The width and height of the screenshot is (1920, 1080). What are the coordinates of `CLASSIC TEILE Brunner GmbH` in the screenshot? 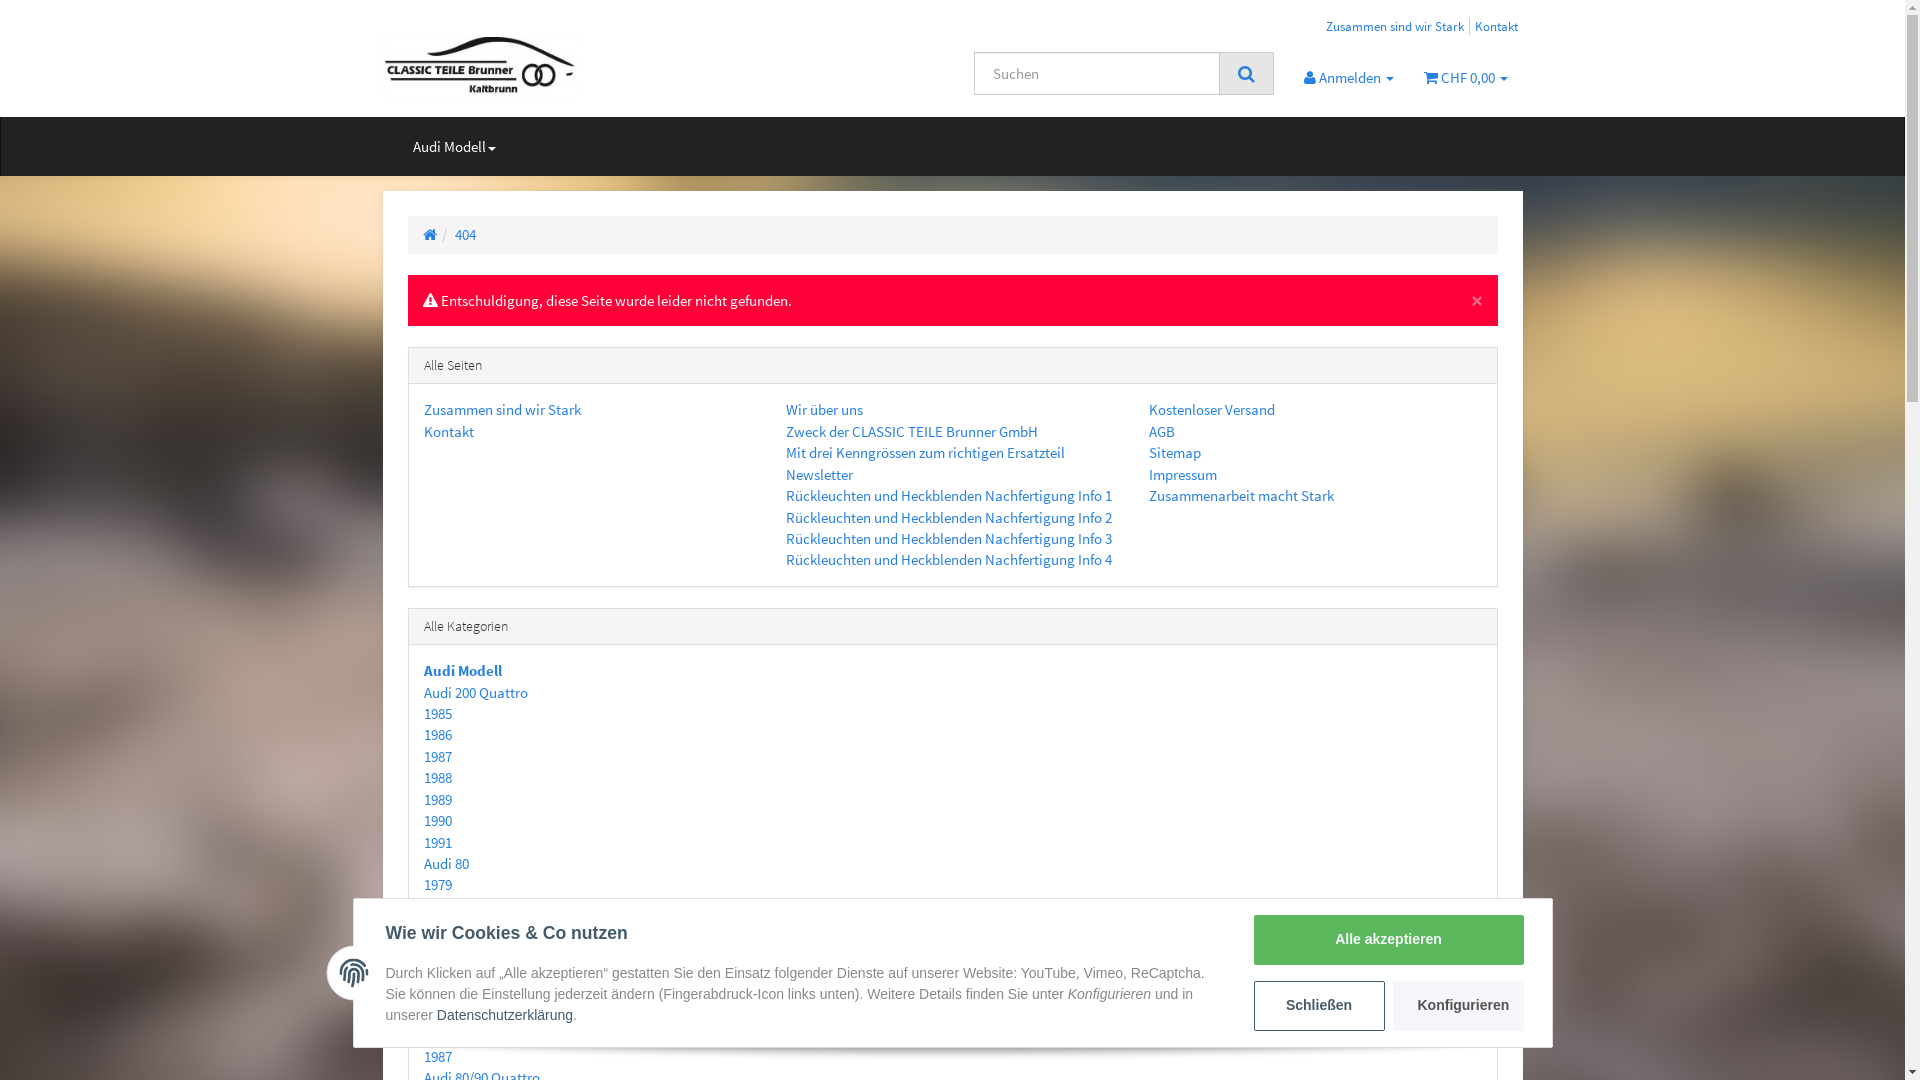 It's located at (562, 67).